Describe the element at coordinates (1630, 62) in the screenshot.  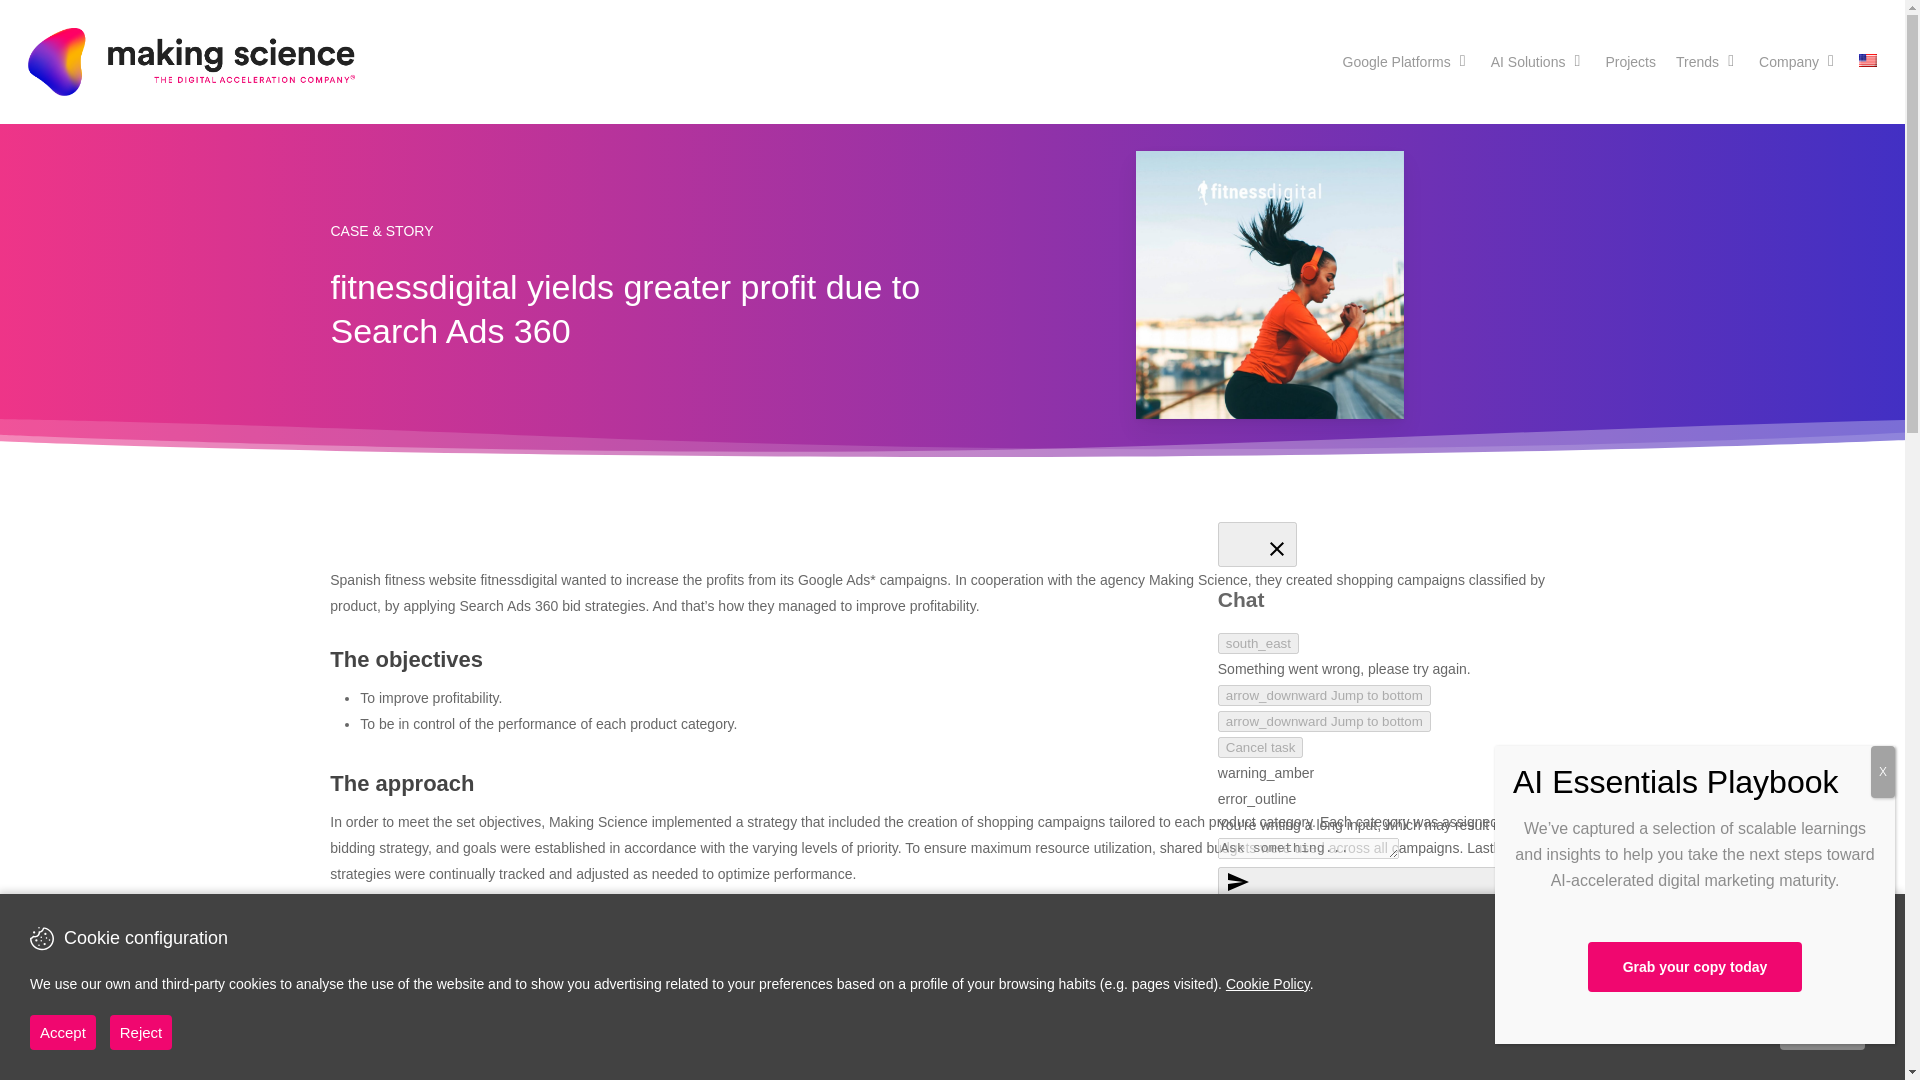
I see `Projects` at that location.